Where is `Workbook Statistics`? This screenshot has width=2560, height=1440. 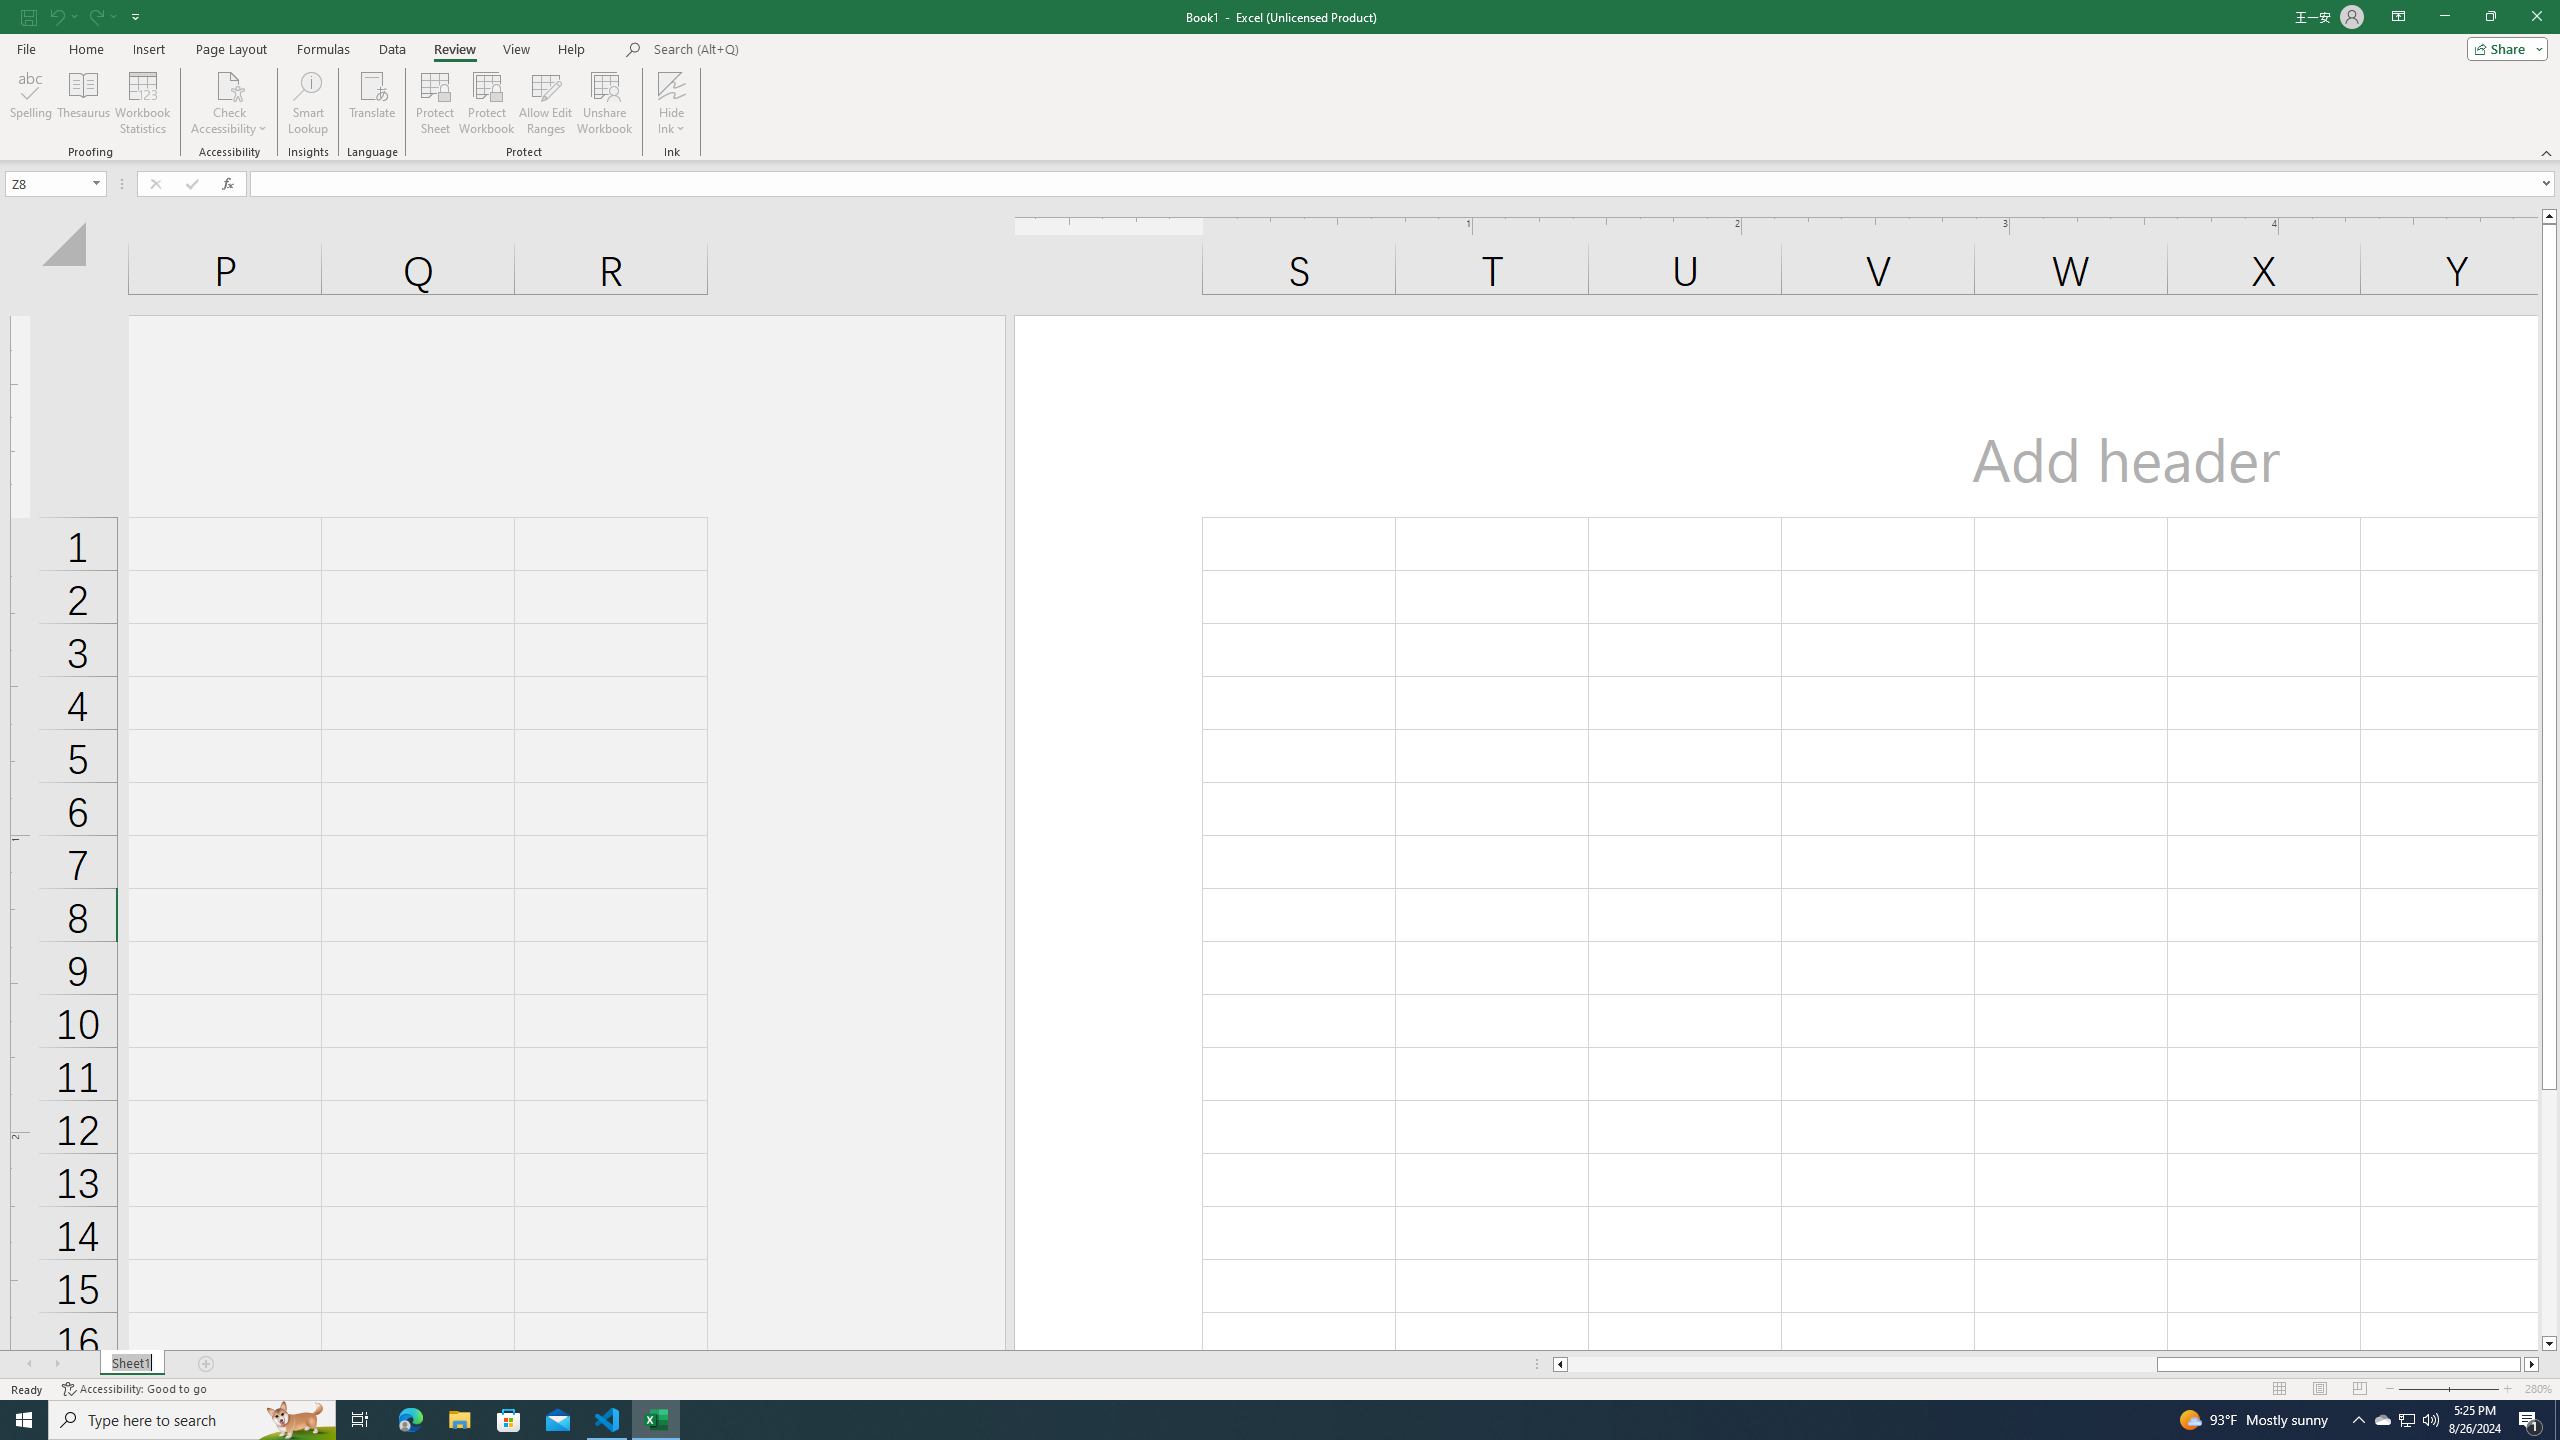
Workbook Statistics is located at coordinates (143, 103).